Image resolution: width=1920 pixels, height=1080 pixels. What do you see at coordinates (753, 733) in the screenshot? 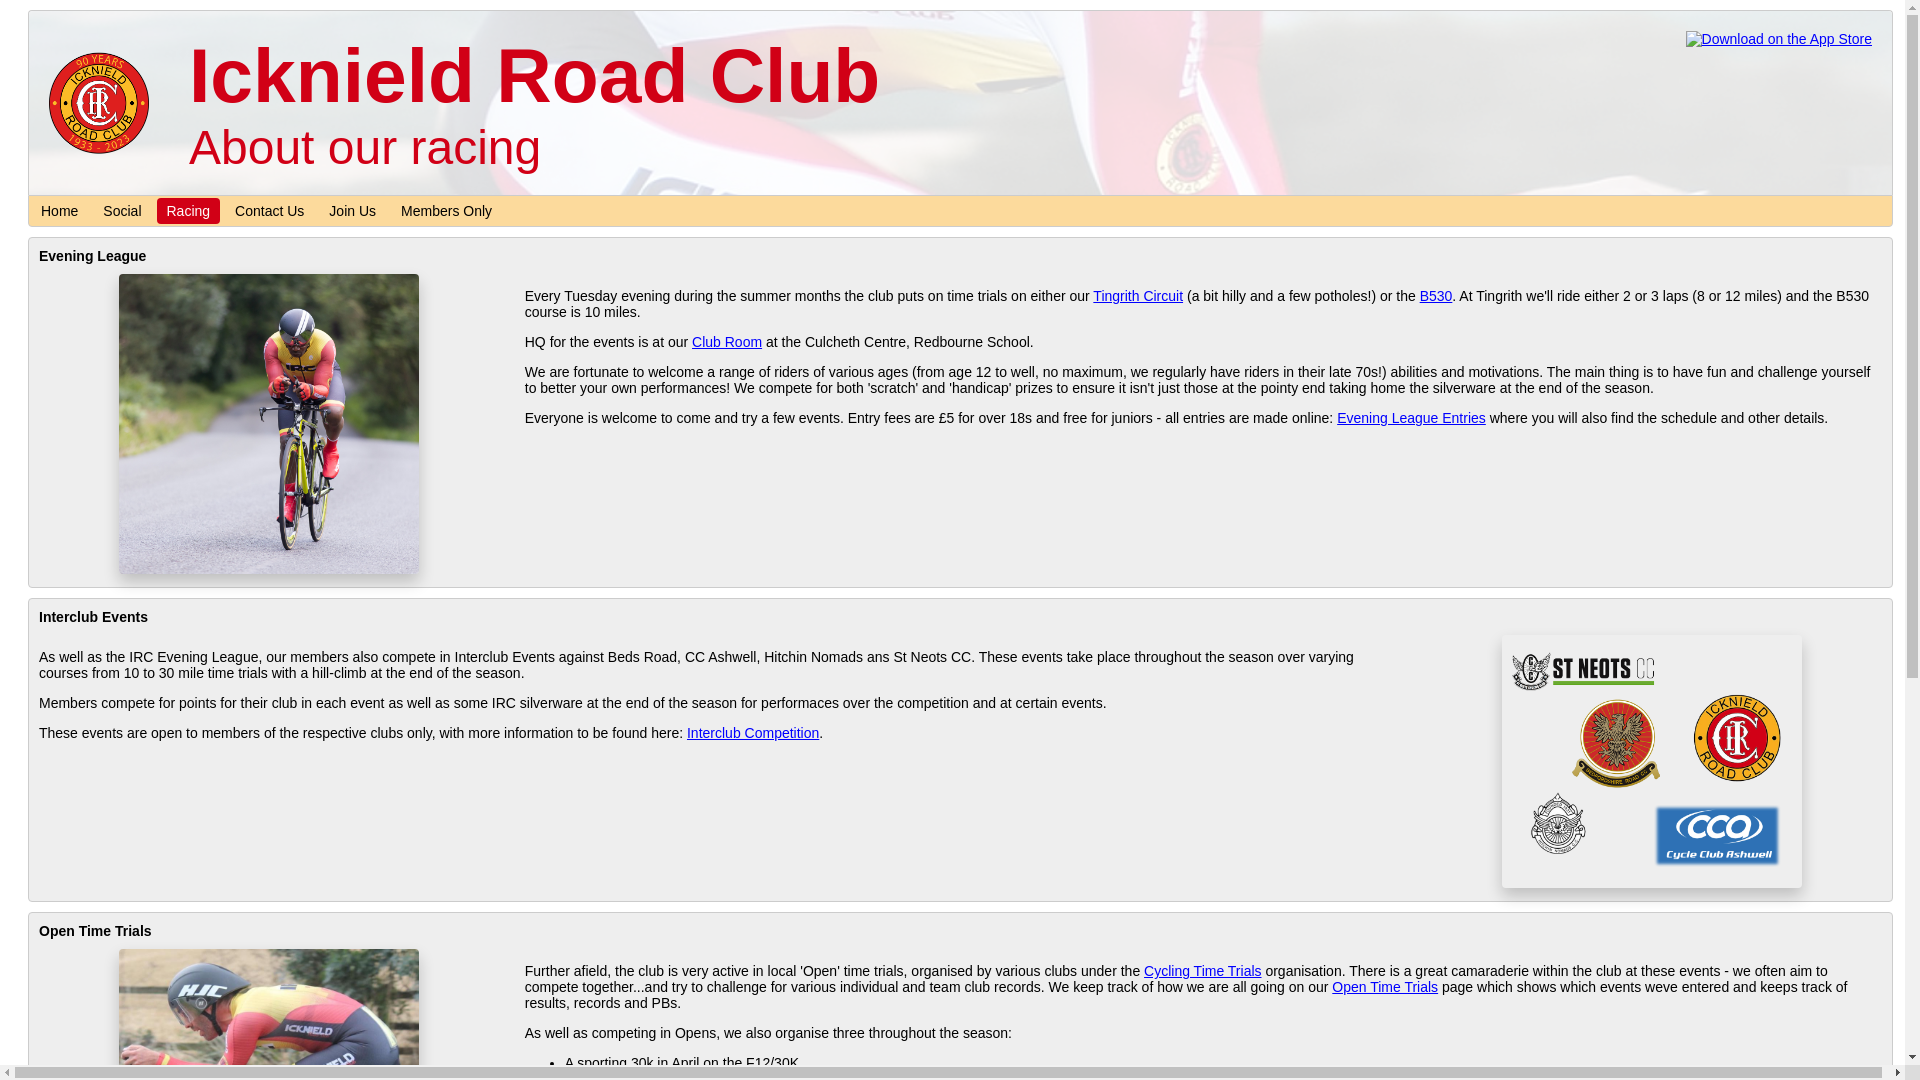
I see `Interclub Competition` at bounding box center [753, 733].